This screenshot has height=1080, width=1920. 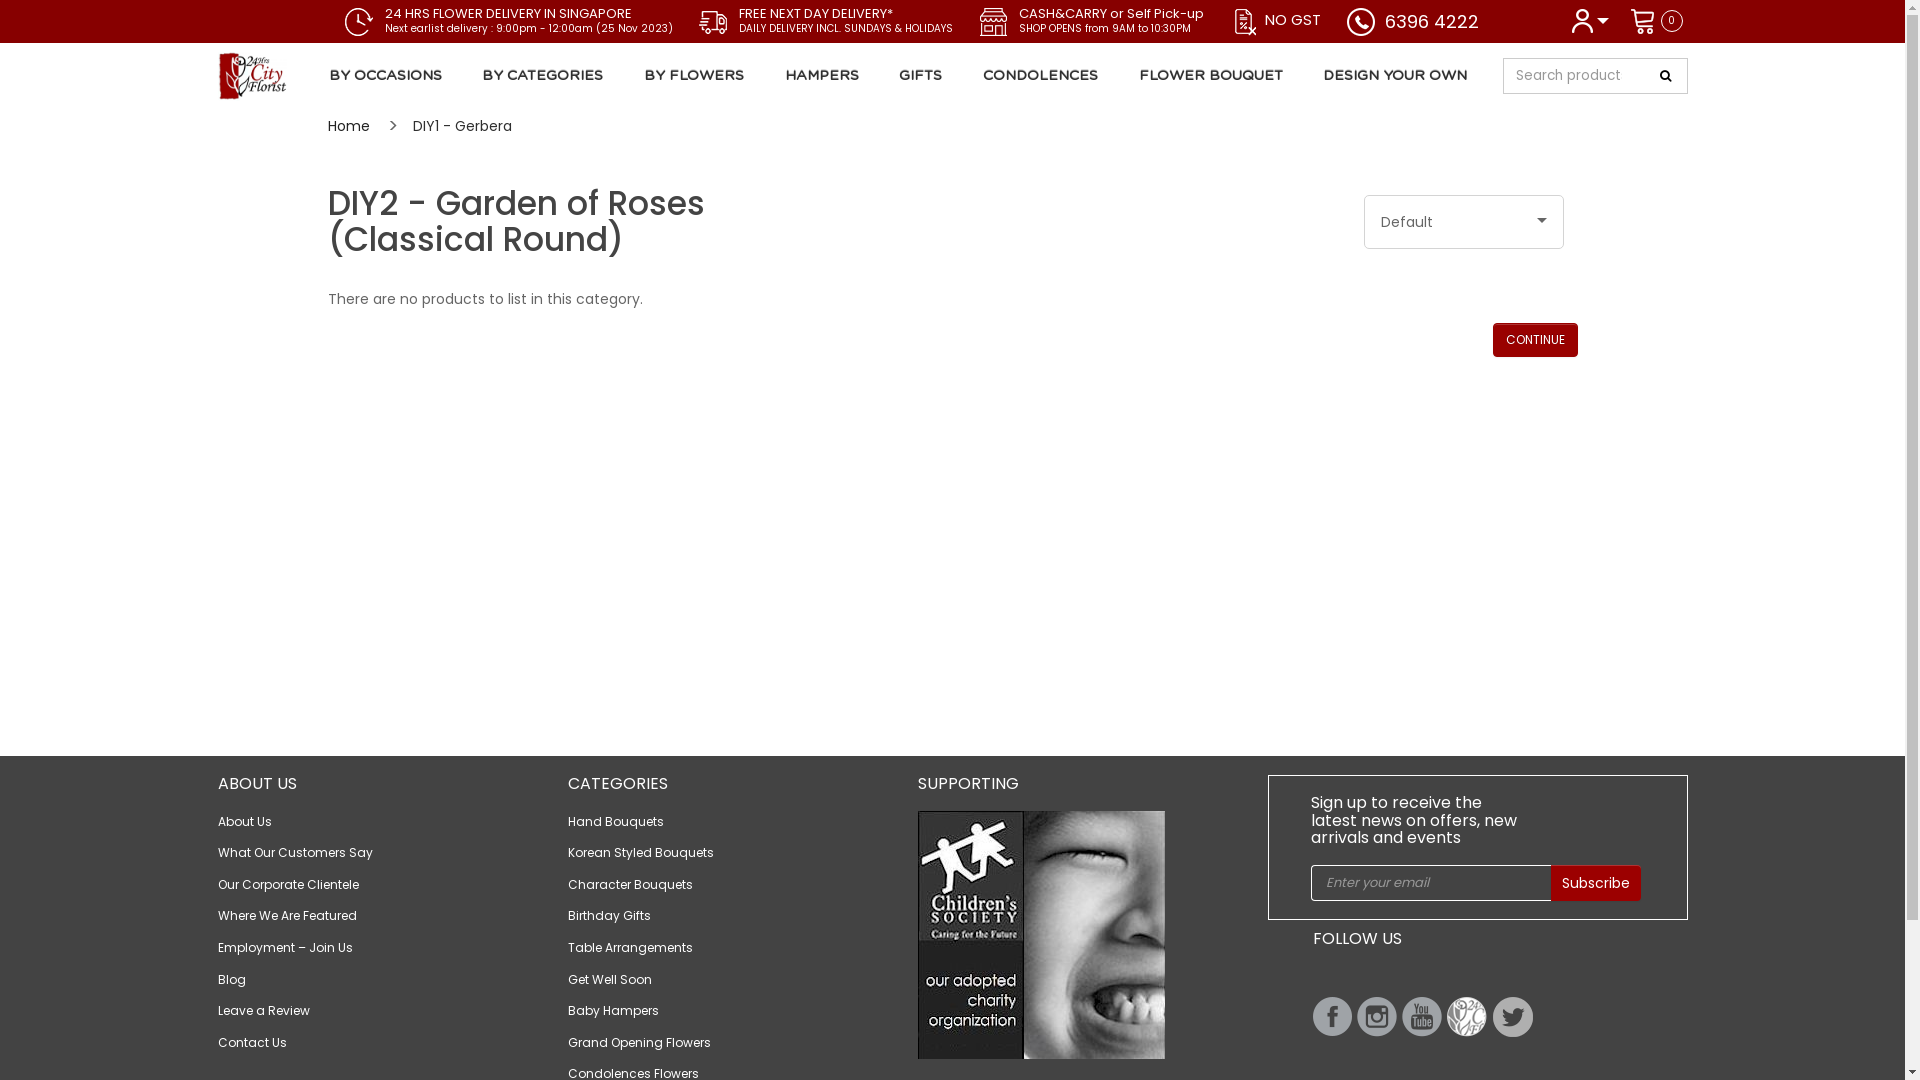 What do you see at coordinates (1332, 1016) in the screenshot?
I see ` ` at bounding box center [1332, 1016].